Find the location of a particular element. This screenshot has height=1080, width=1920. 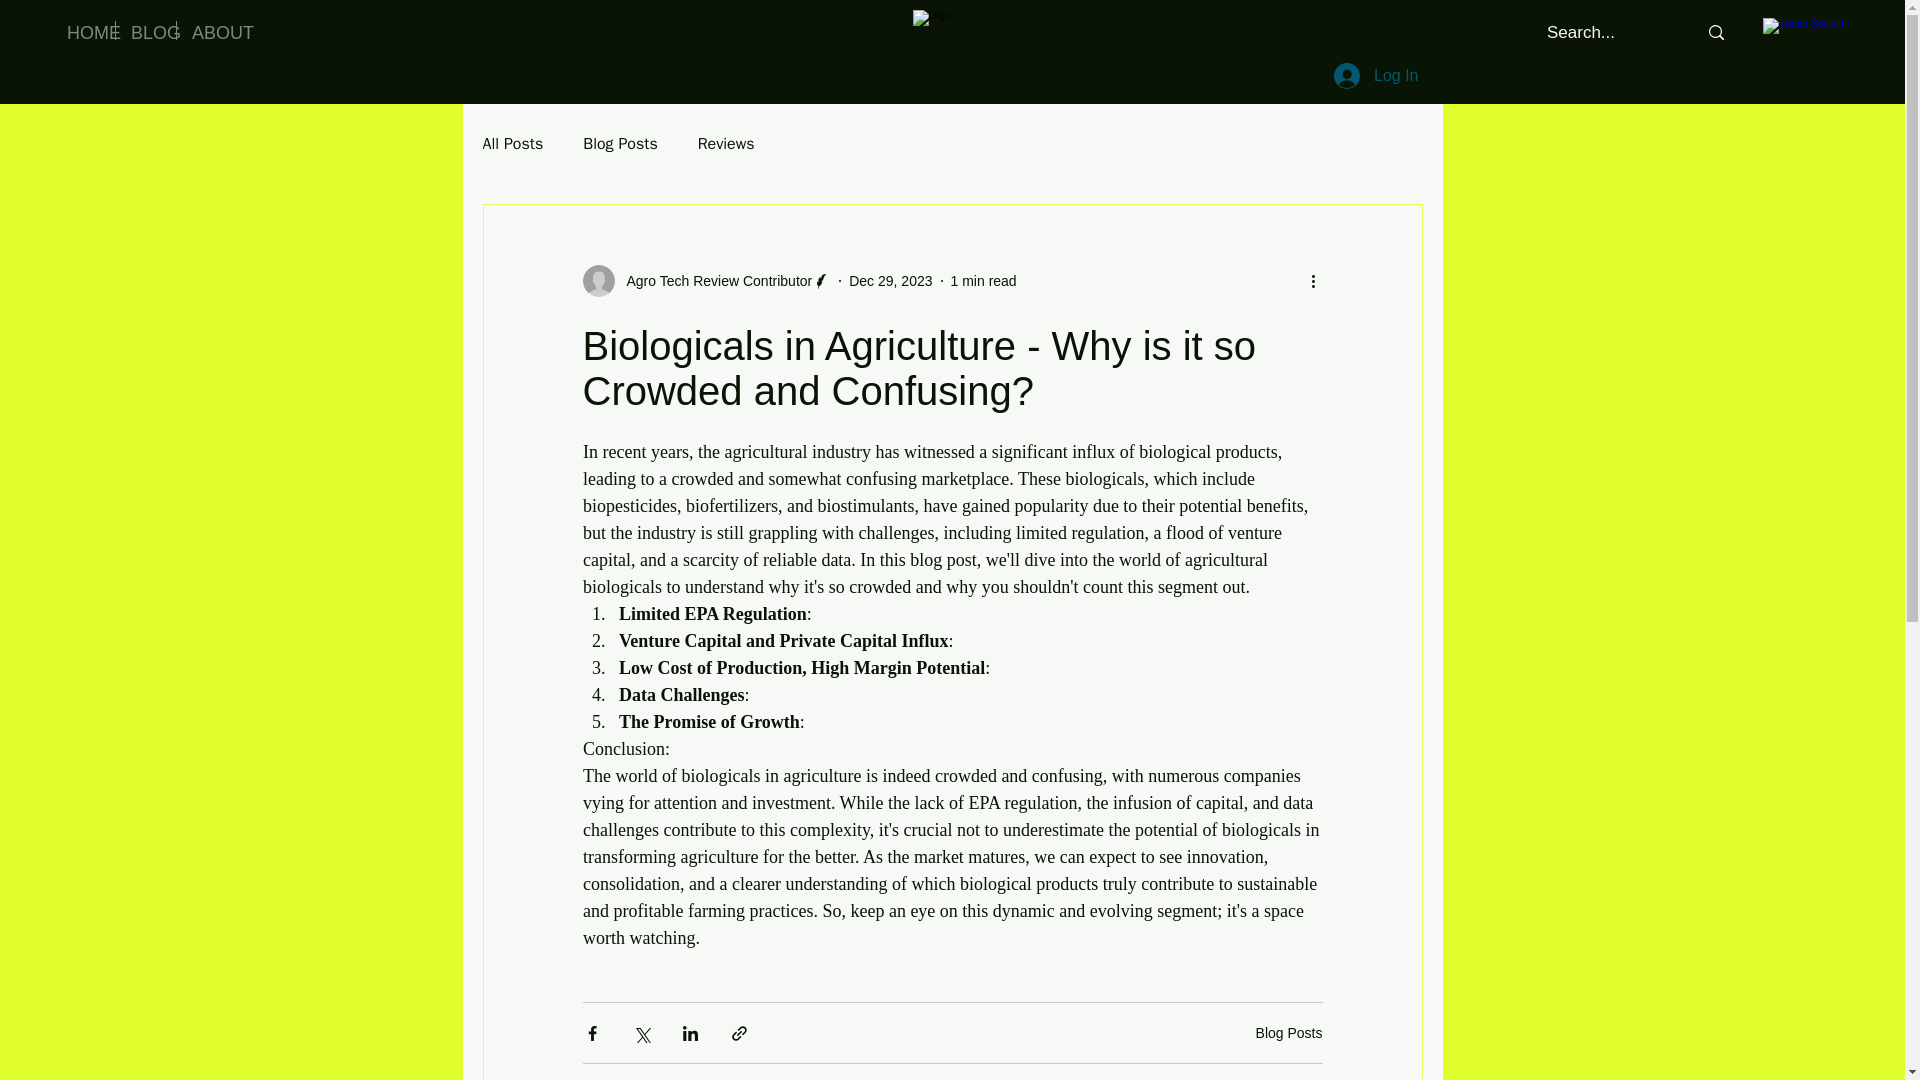

All Posts is located at coordinates (512, 144).